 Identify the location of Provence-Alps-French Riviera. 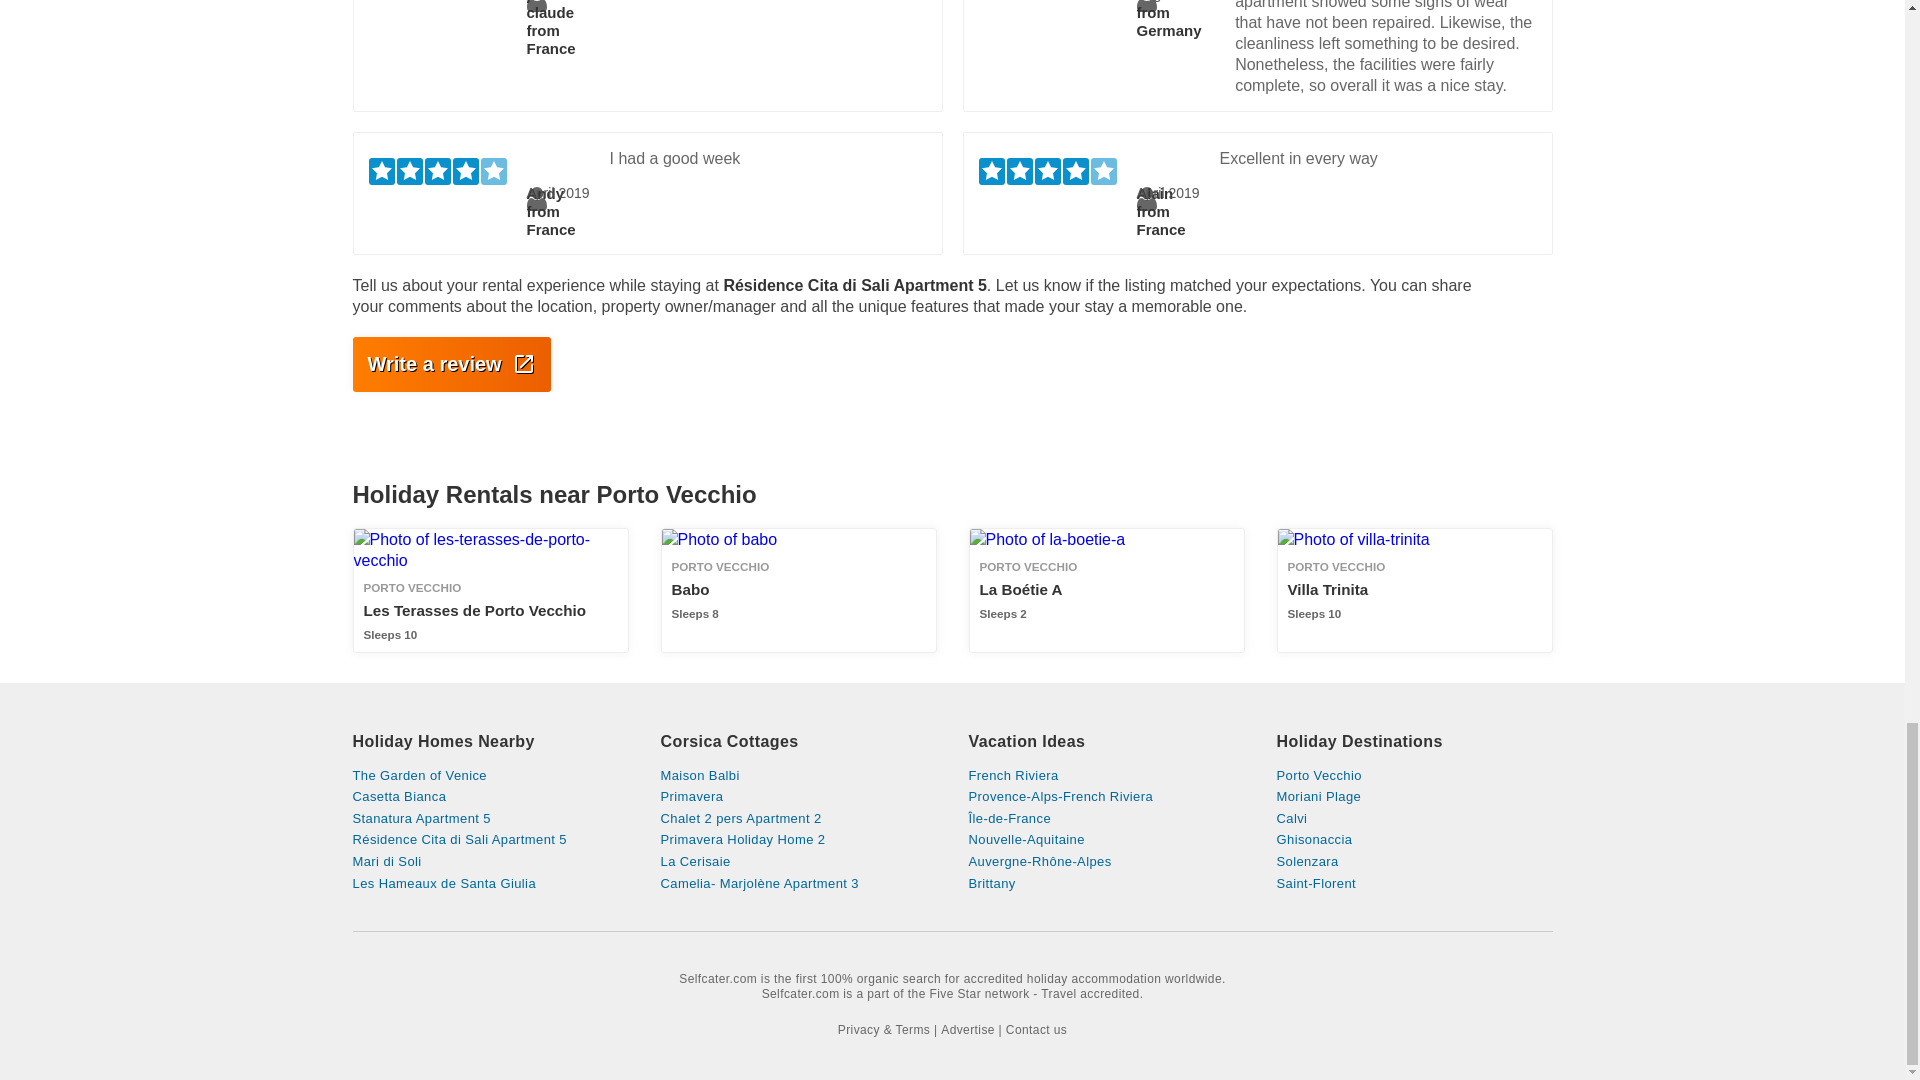
(1106, 796).